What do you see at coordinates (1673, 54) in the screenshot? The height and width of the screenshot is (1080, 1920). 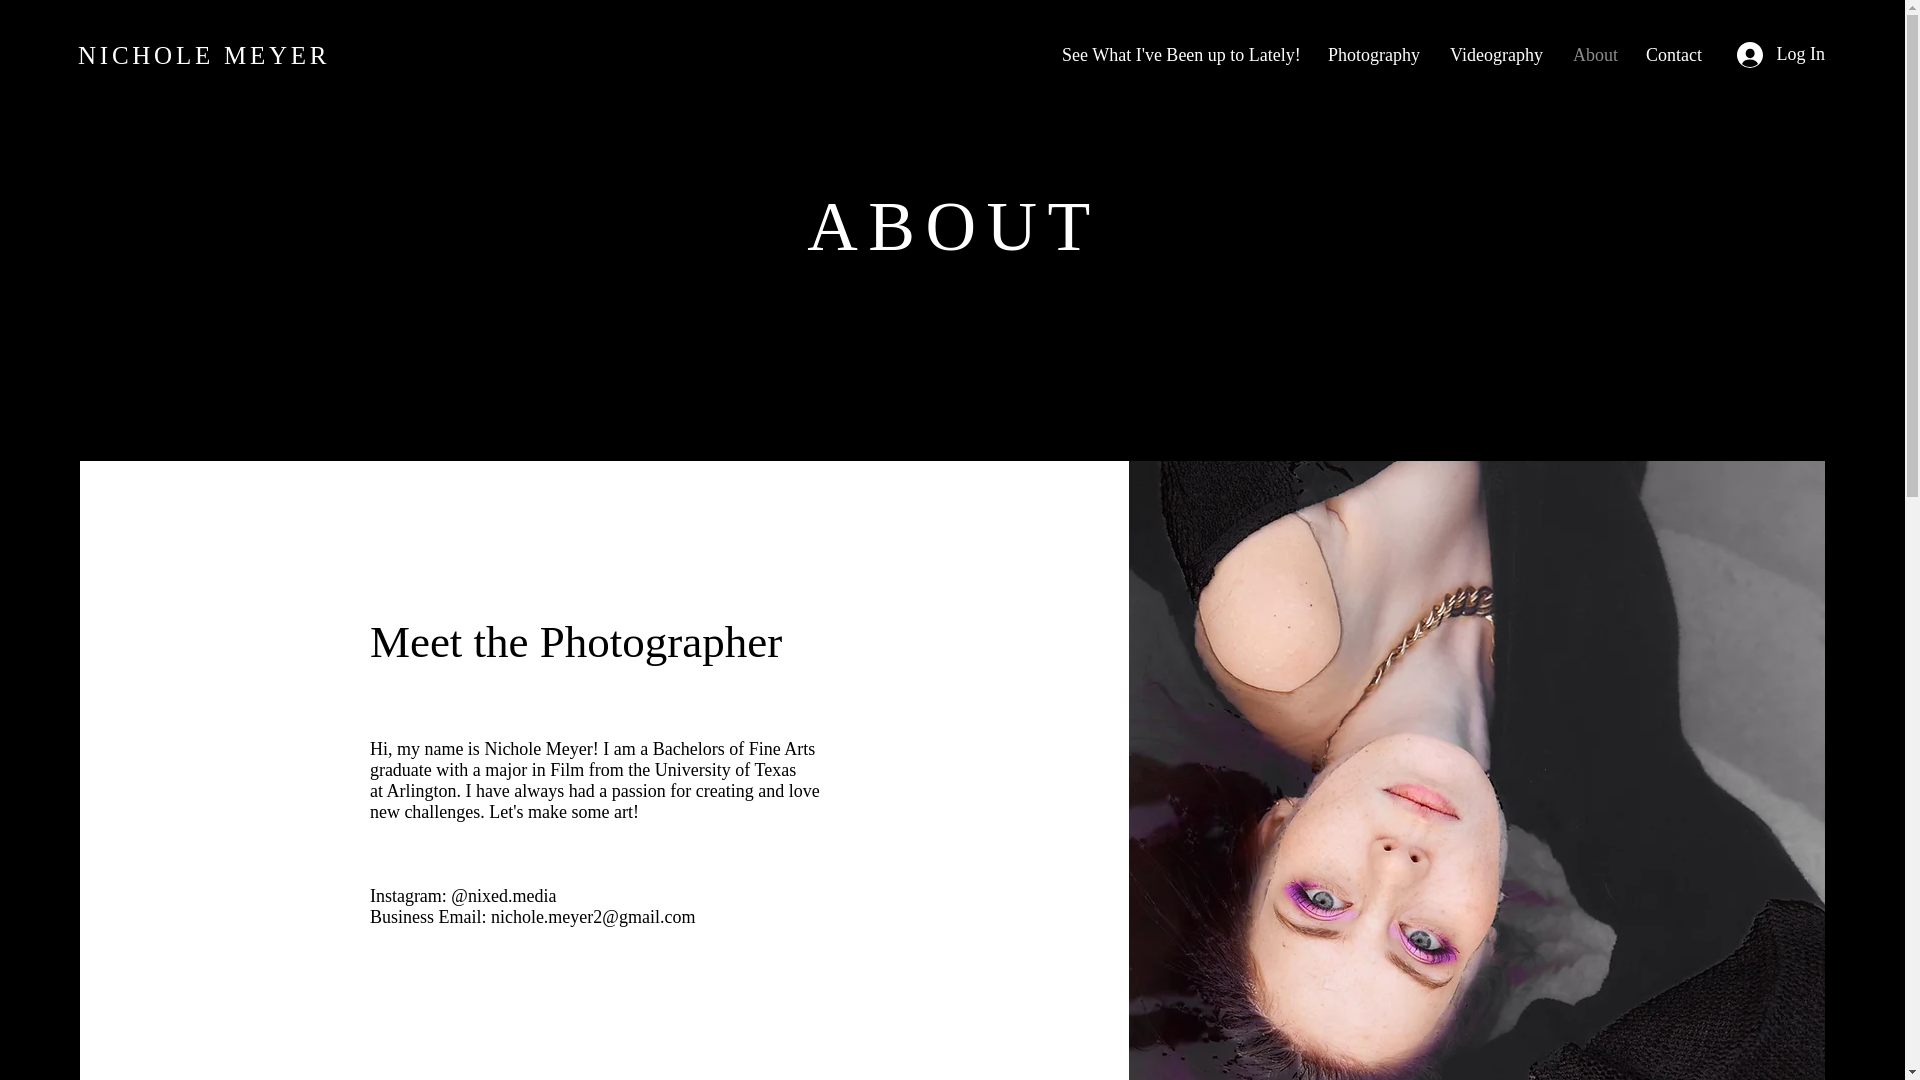 I see `Contact` at bounding box center [1673, 54].